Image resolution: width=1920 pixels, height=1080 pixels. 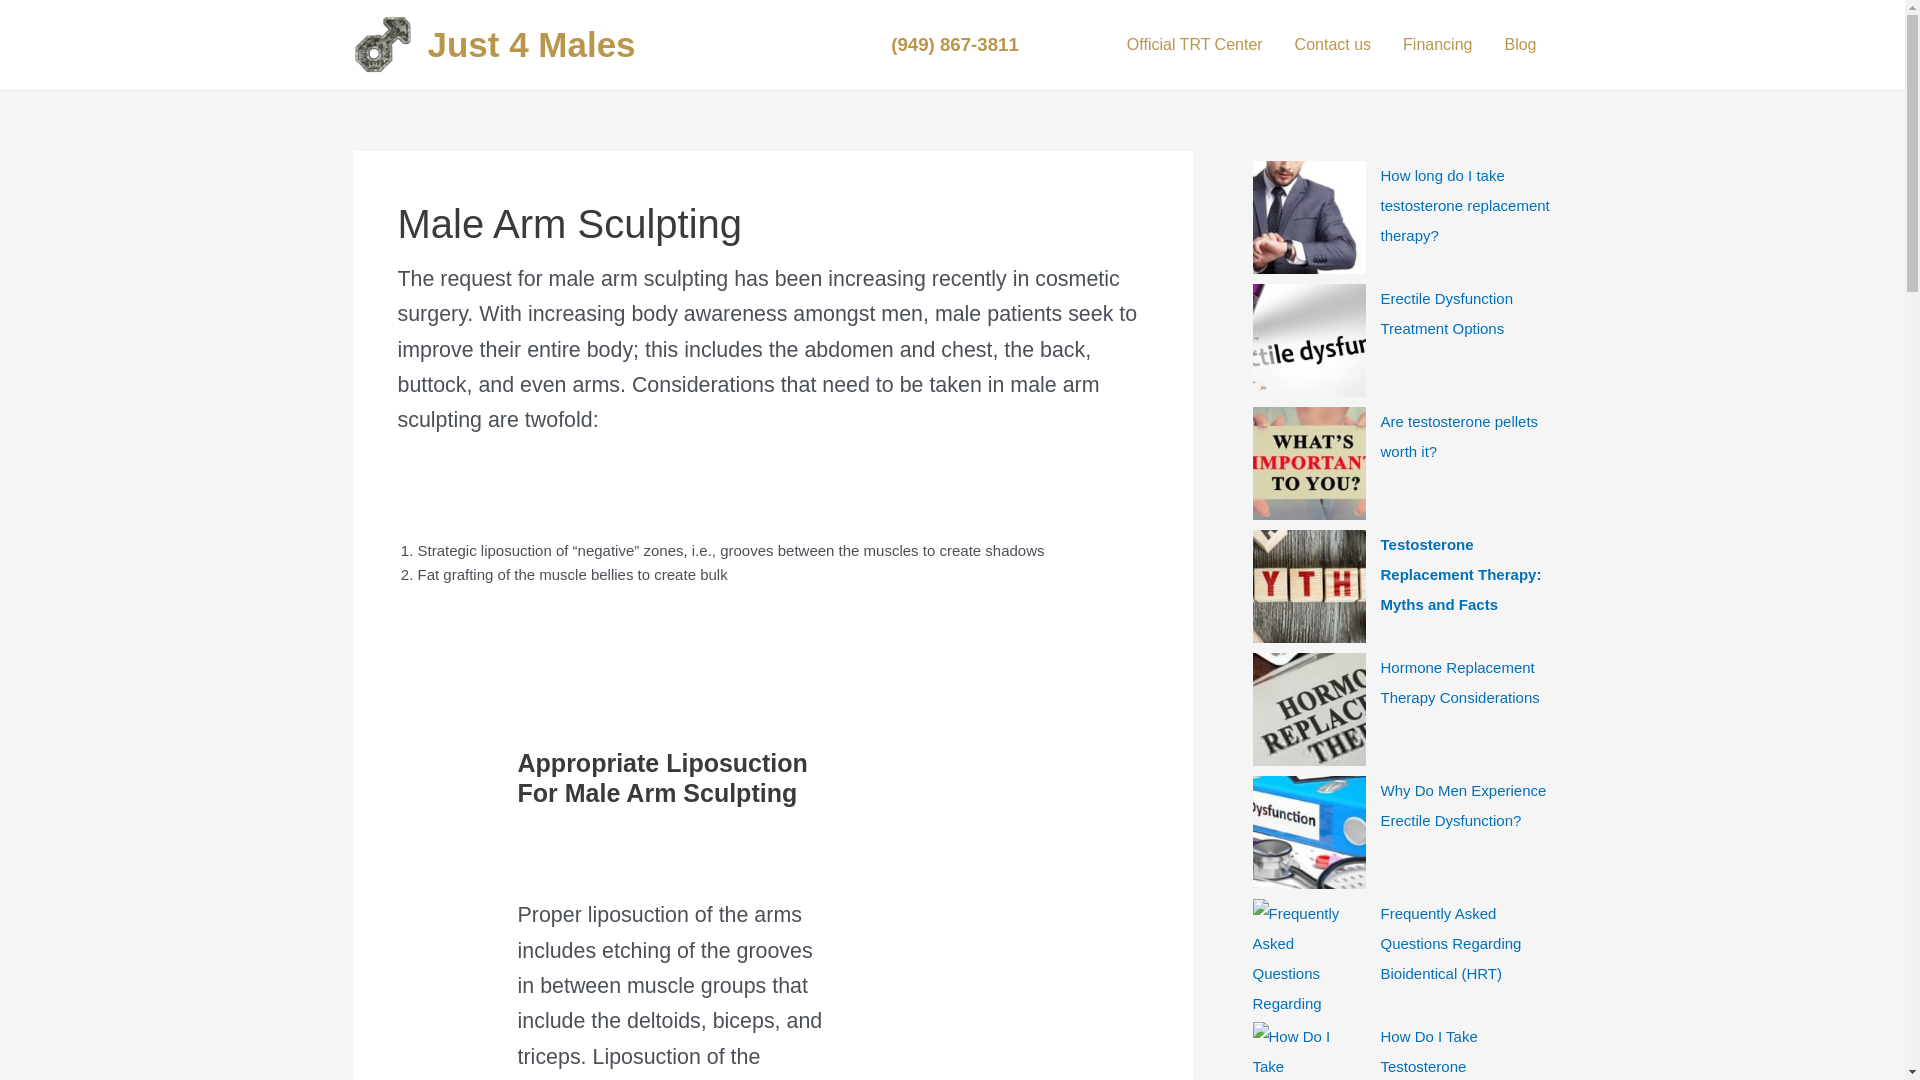 I want to click on Just 4 Males, so click(x=532, y=44).